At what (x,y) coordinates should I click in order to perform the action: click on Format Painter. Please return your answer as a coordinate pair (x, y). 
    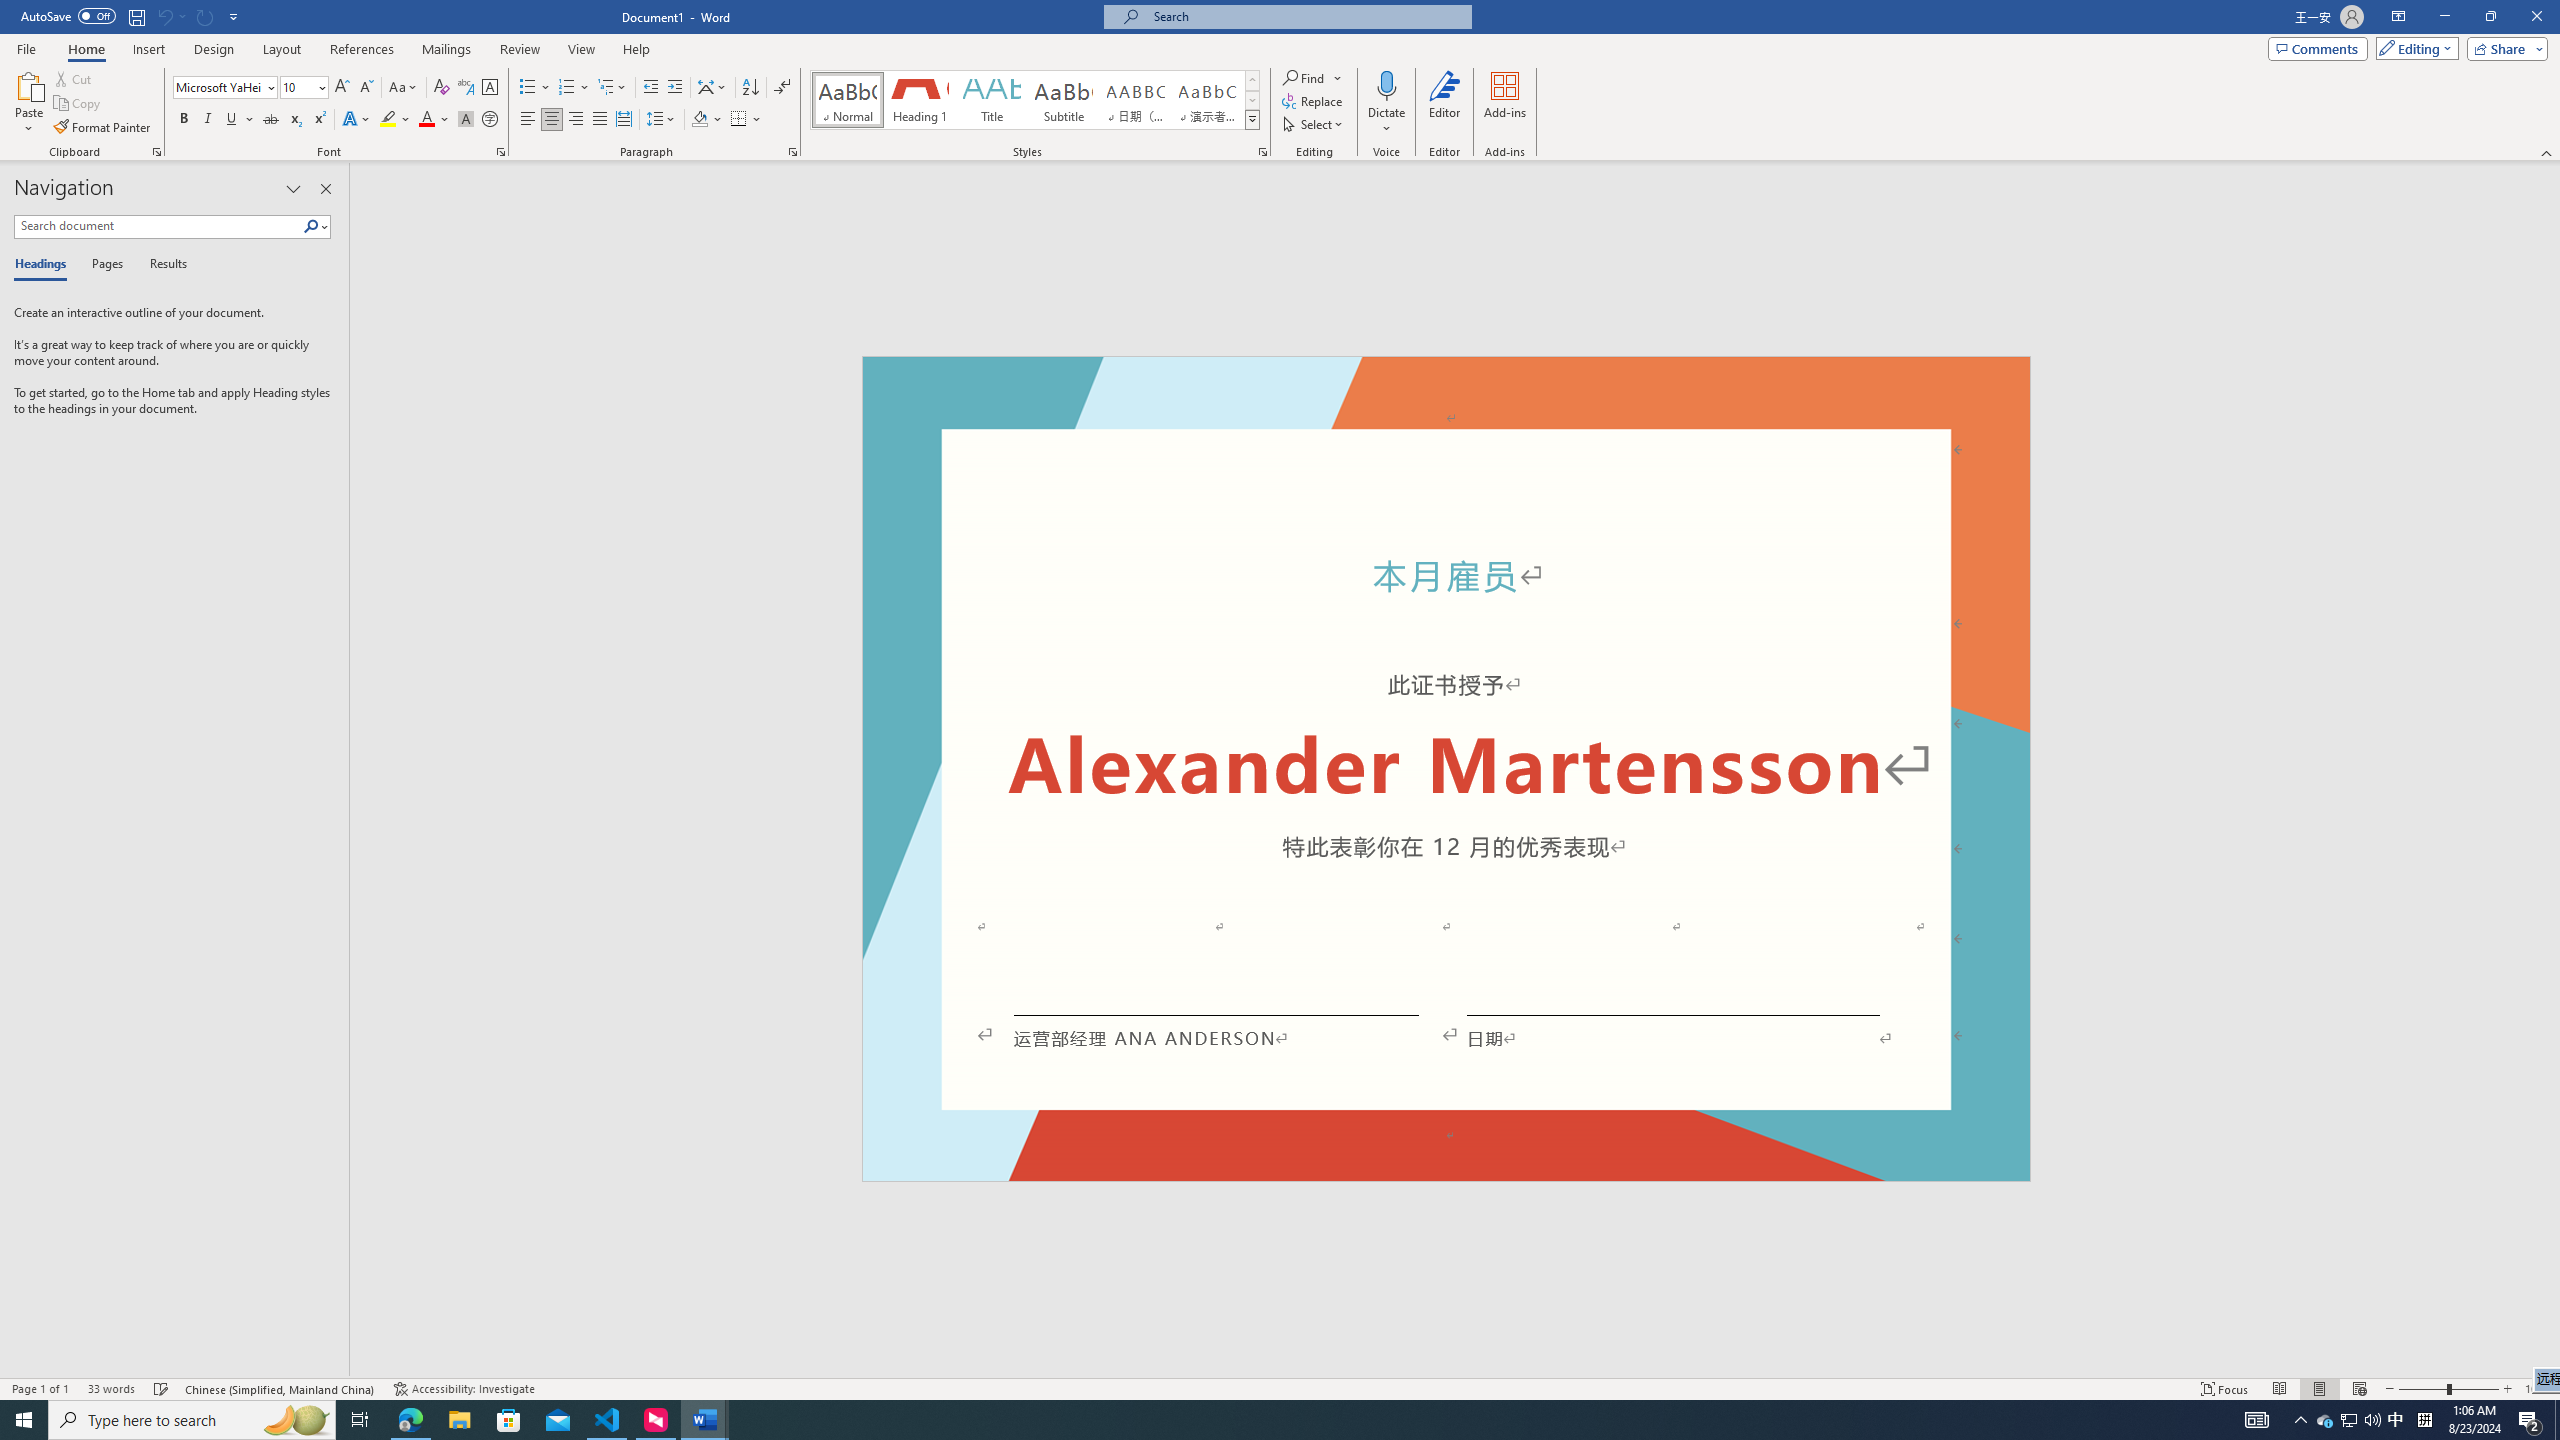
    Looking at the image, I should click on (104, 128).